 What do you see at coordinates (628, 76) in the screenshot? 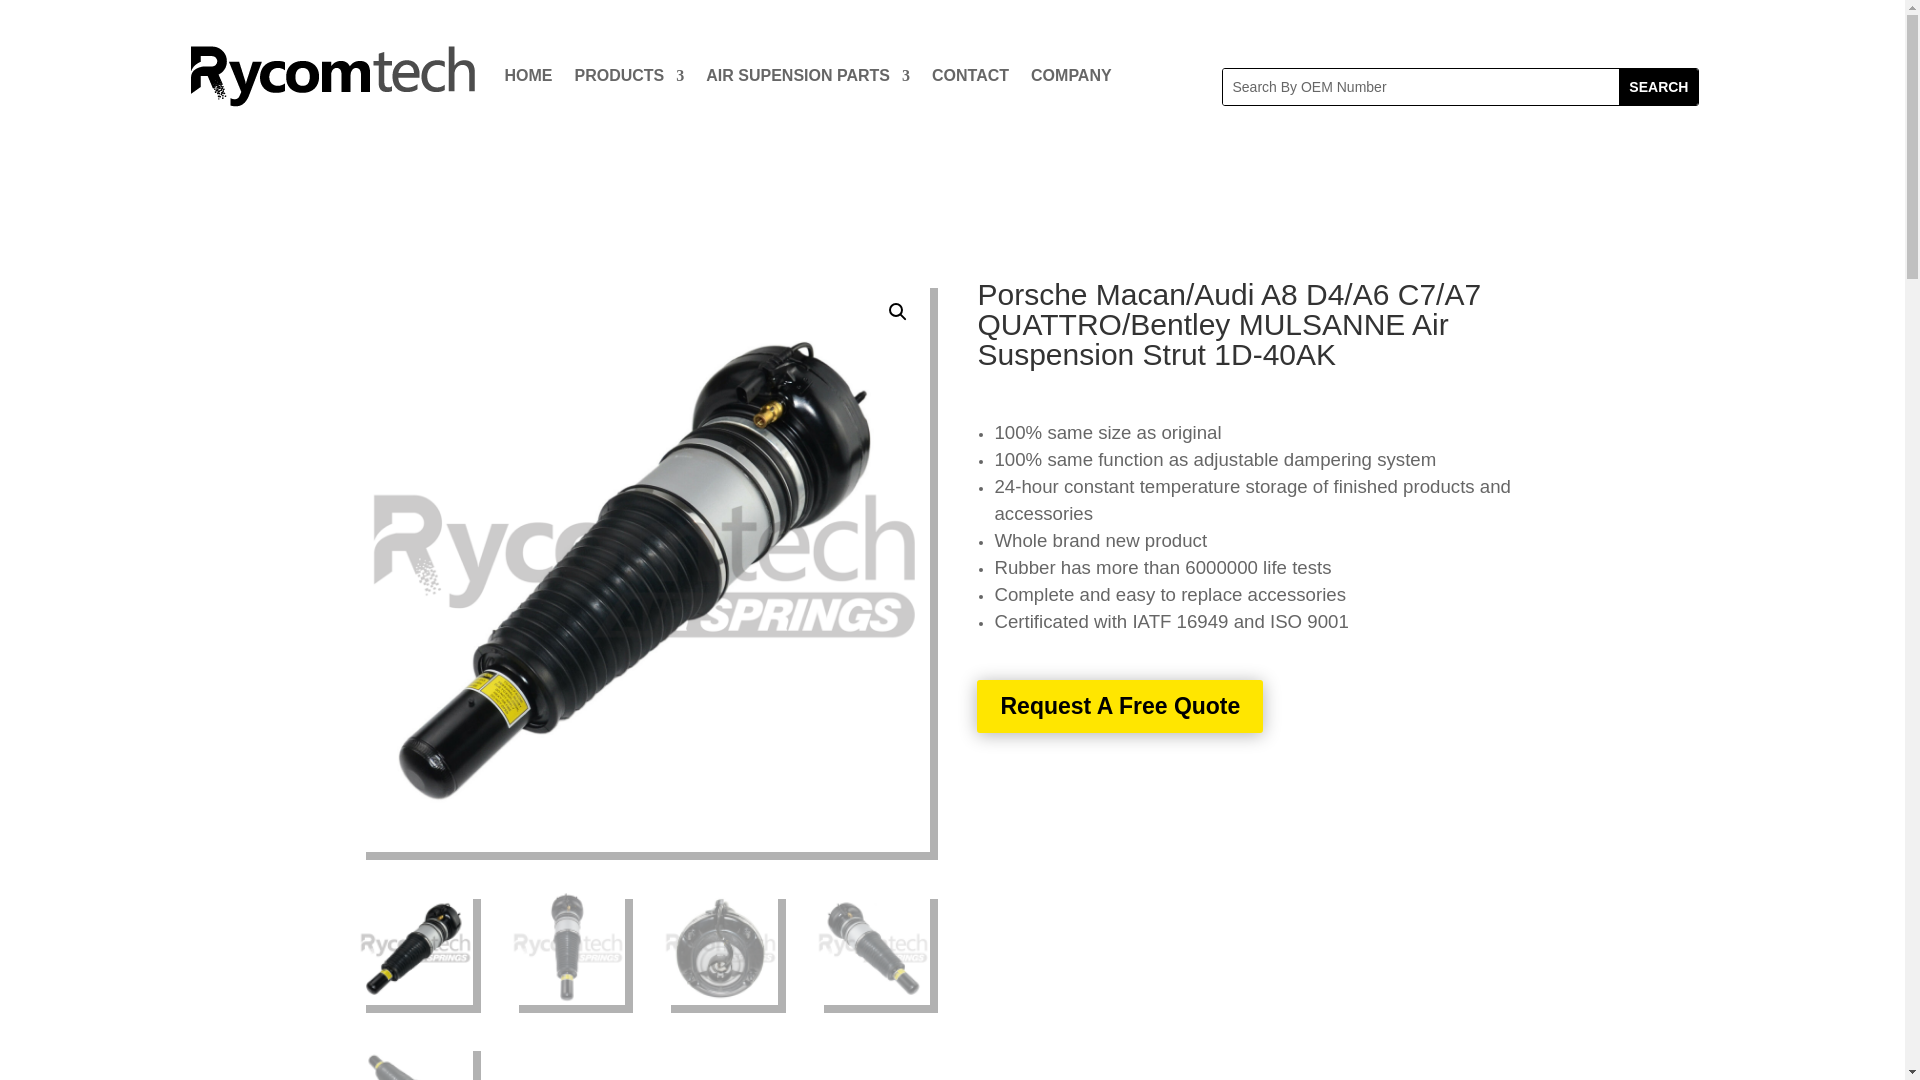
I see `PRODUCTS` at bounding box center [628, 76].